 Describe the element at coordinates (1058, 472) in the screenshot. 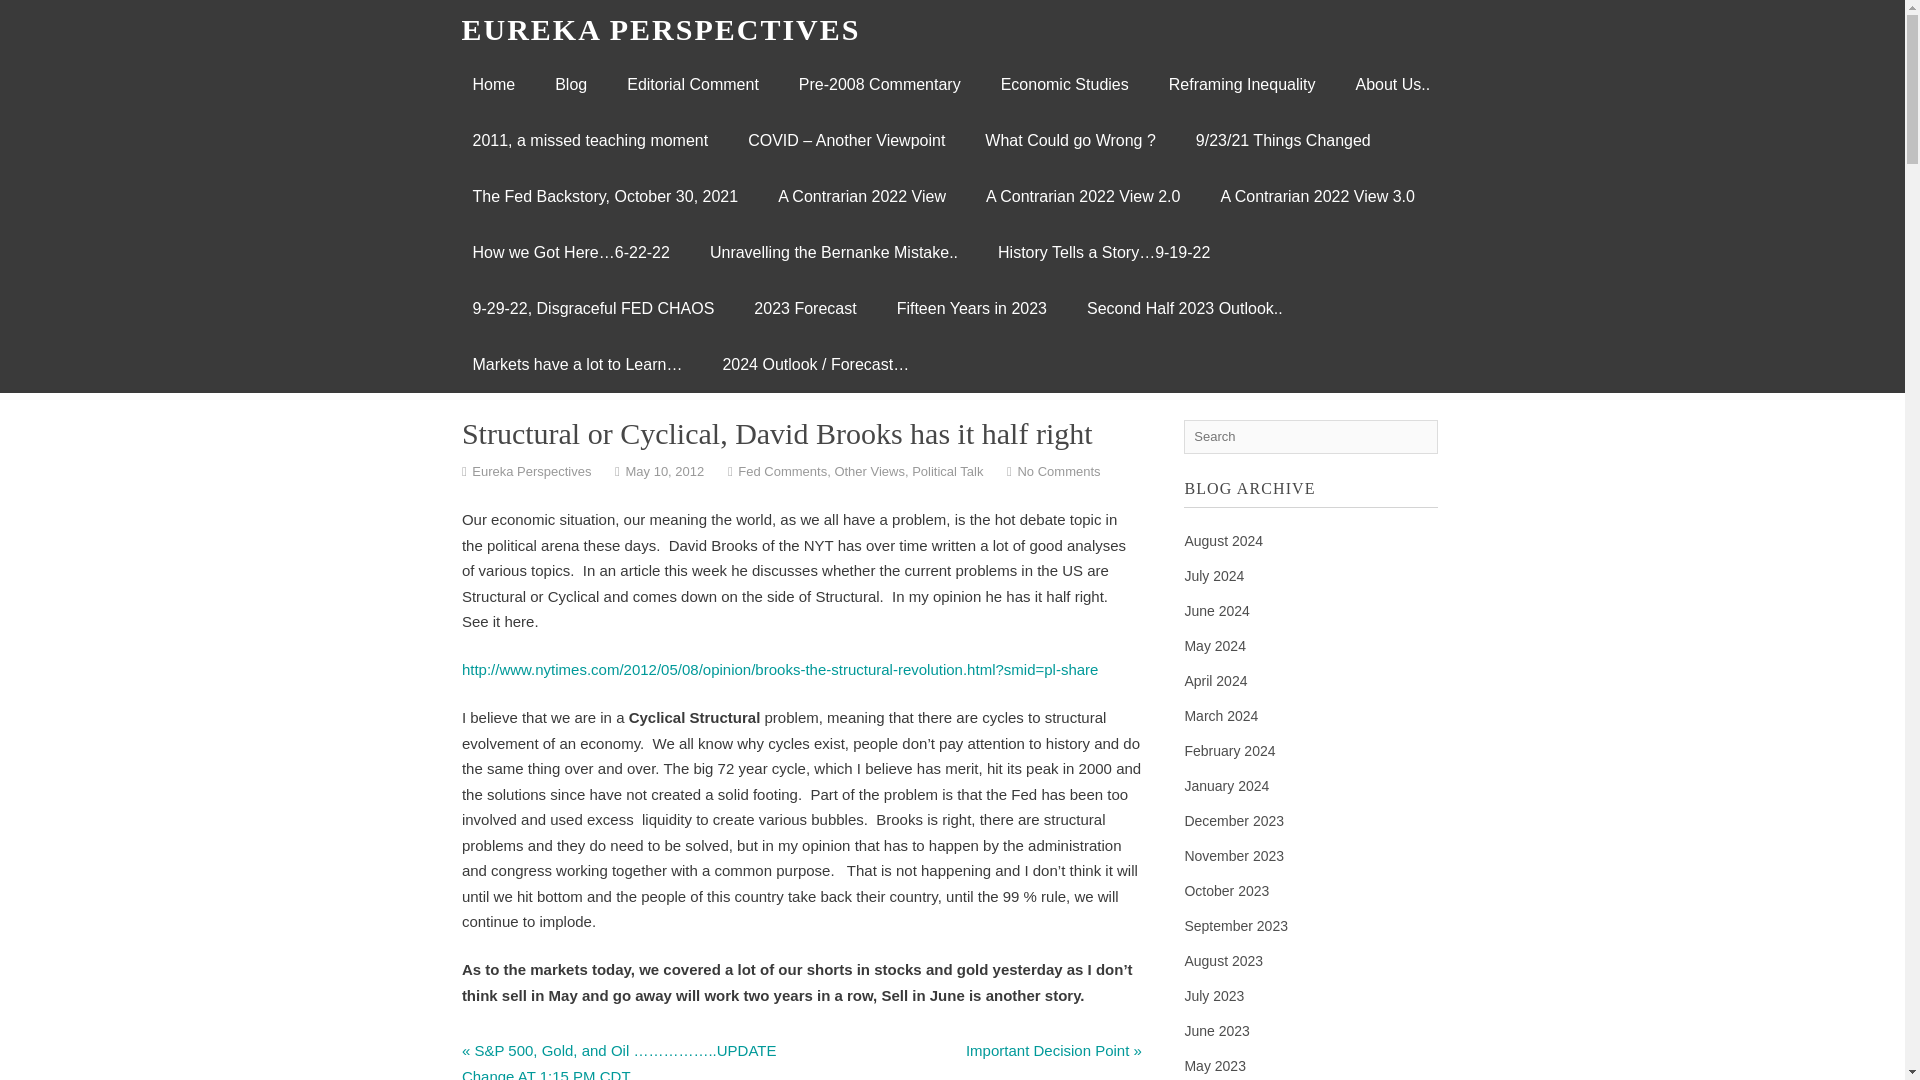

I see `No Comments` at that location.